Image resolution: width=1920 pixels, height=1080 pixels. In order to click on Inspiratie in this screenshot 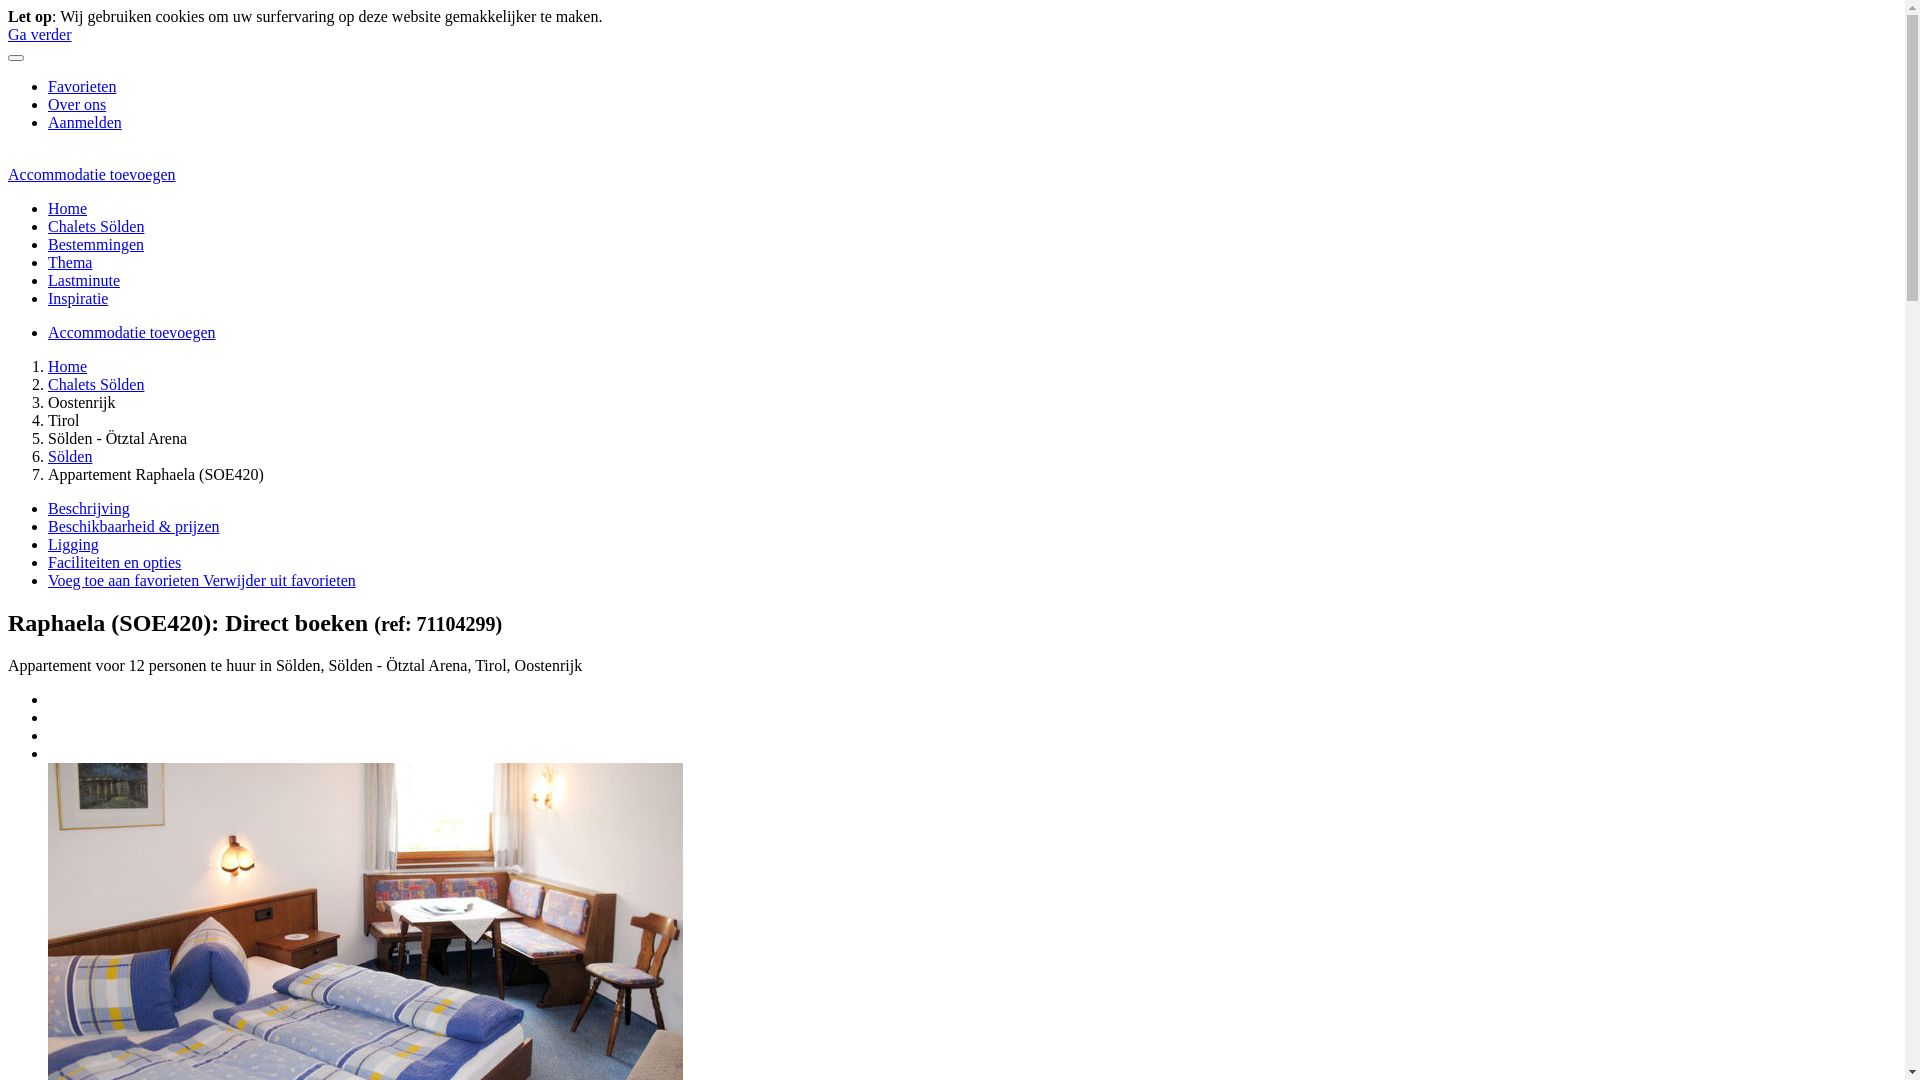, I will do `click(78, 298)`.